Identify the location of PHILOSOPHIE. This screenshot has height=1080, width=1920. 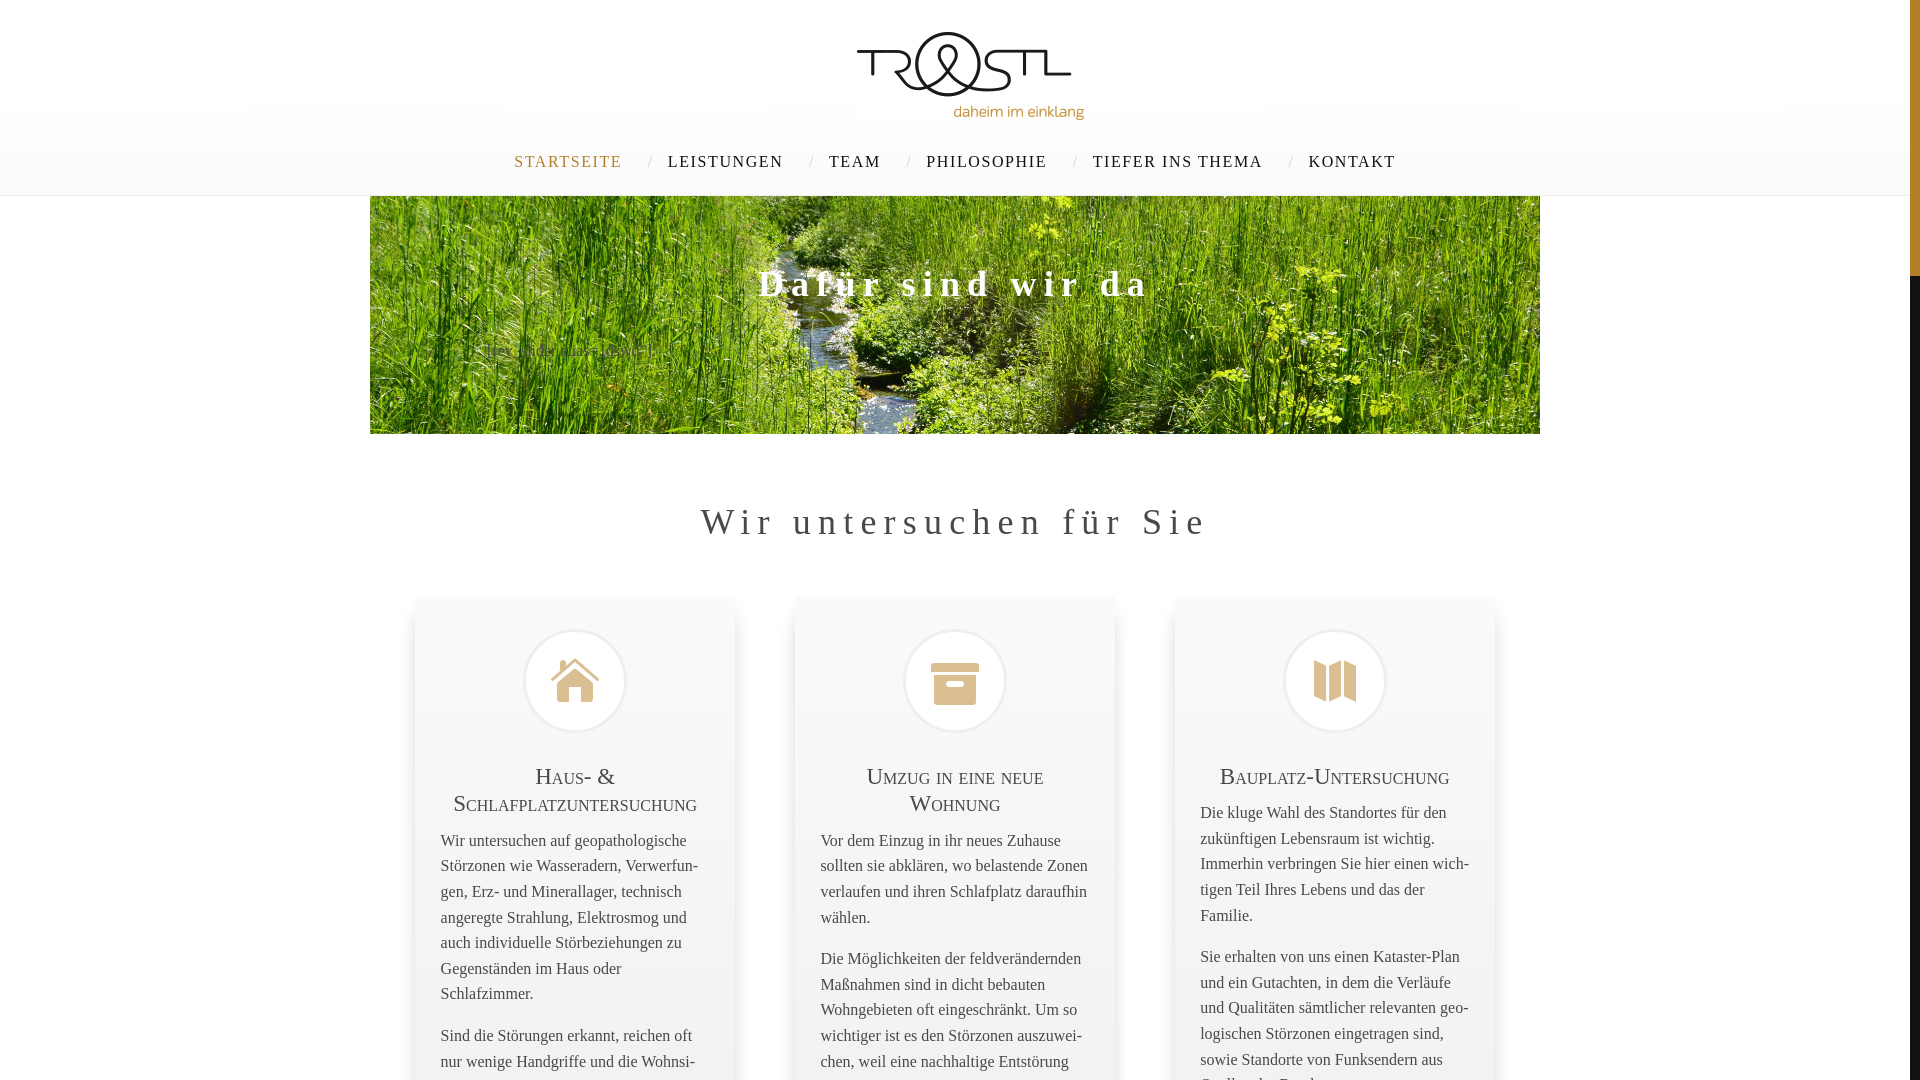
(986, 162).